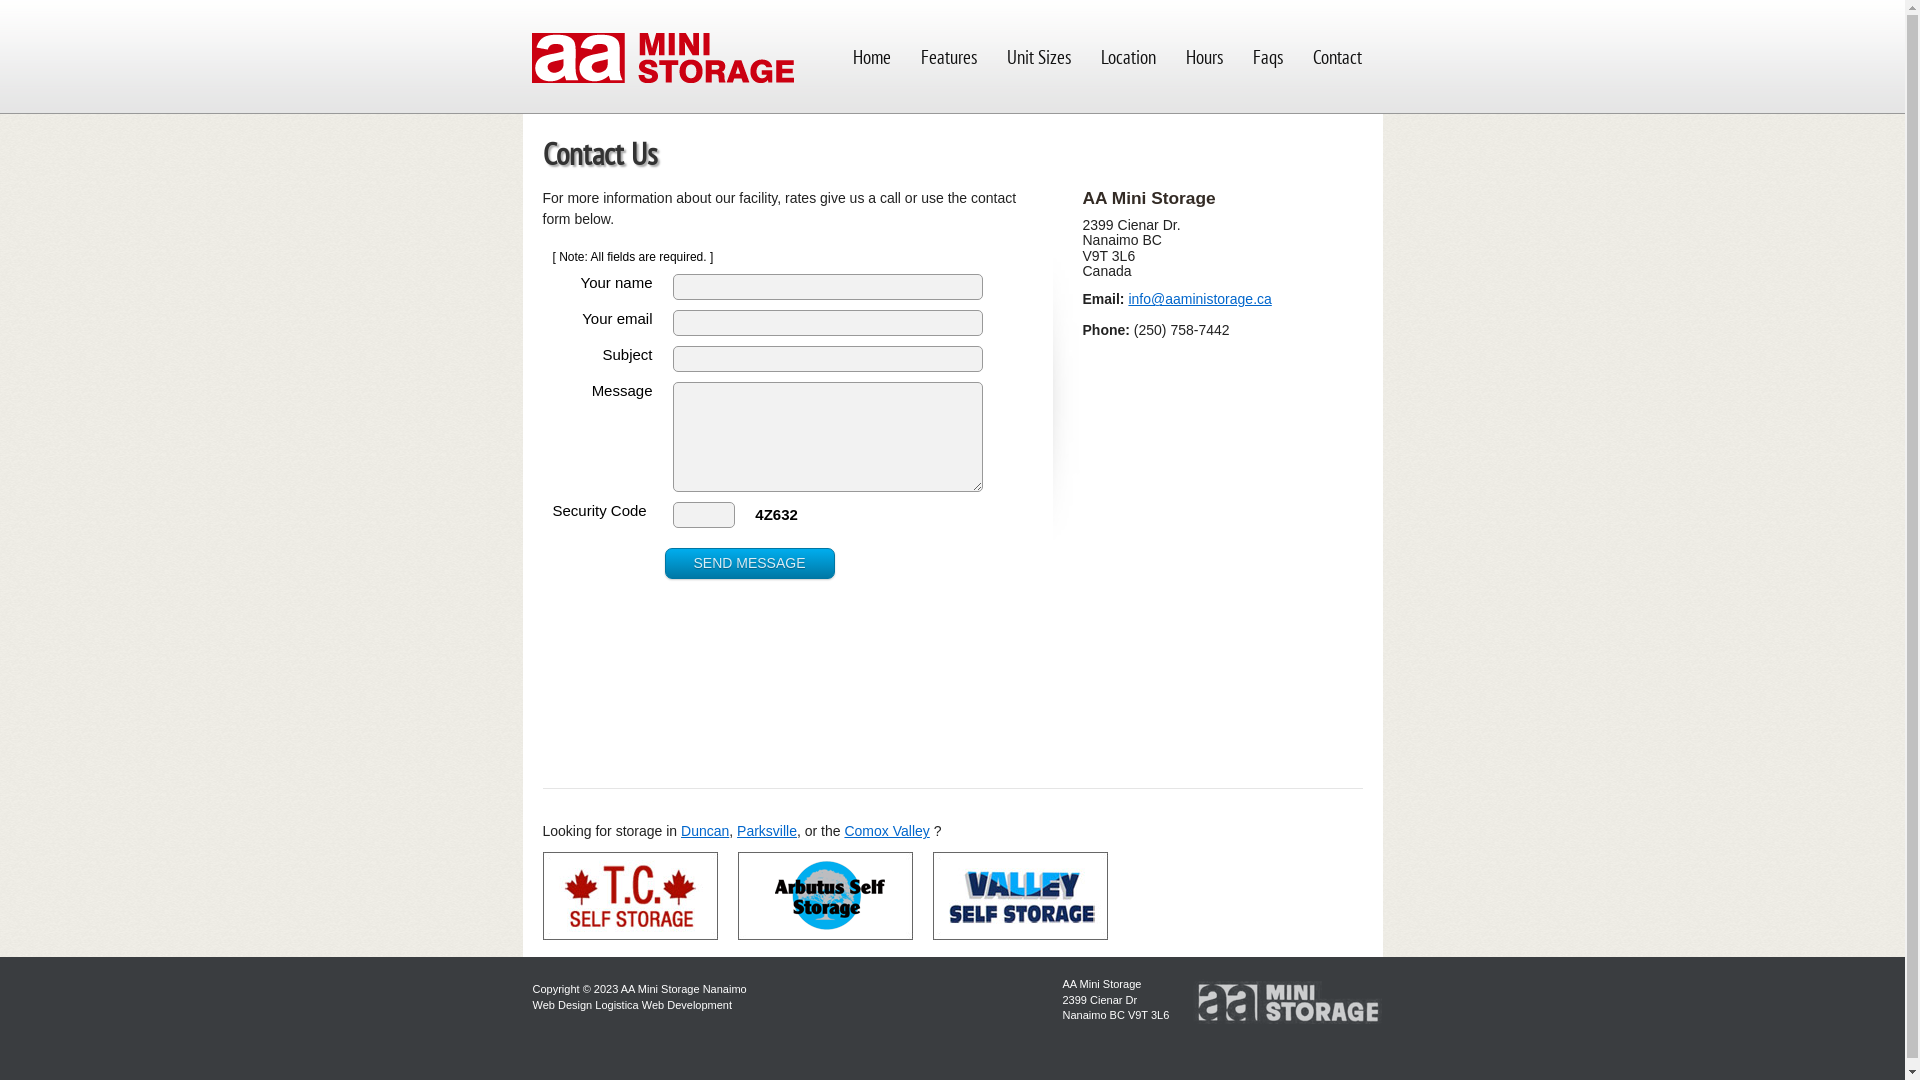 Image resolution: width=1920 pixels, height=1080 pixels. What do you see at coordinates (664, 1005) in the screenshot?
I see `Logistica Web Development` at bounding box center [664, 1005].